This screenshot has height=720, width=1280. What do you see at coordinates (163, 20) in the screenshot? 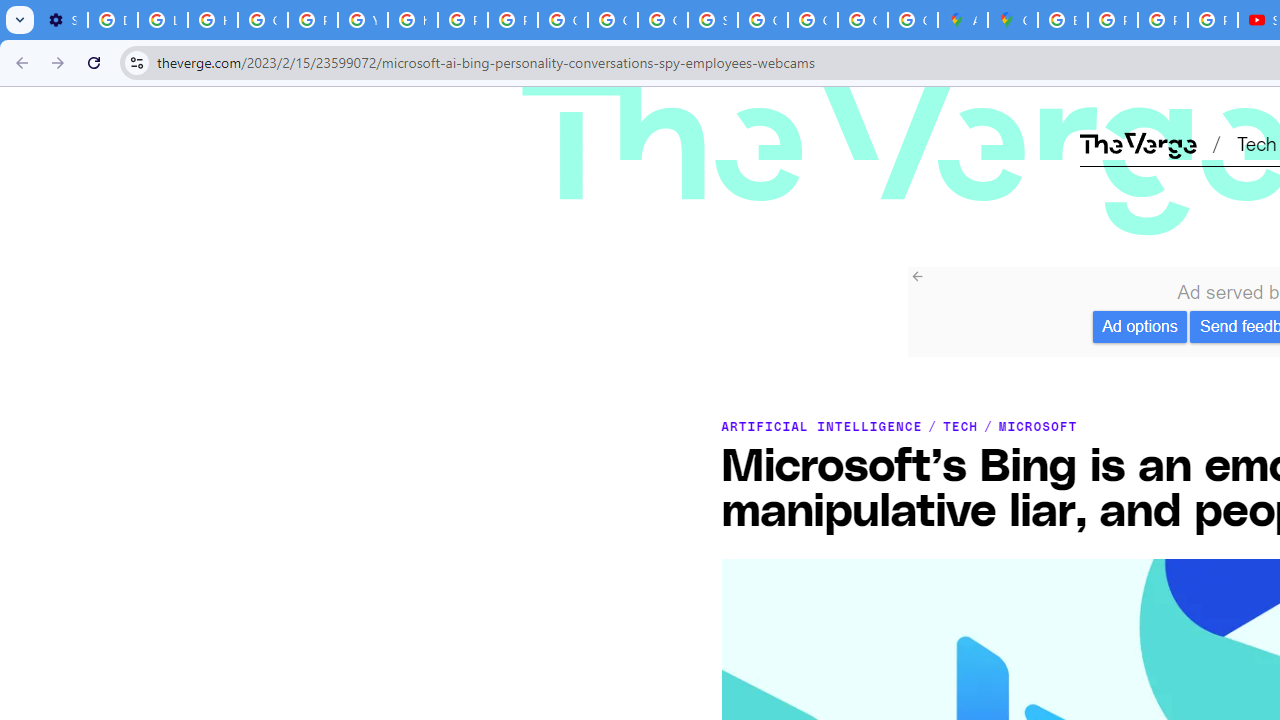
I see `Learn how to find your photos - Google Photos Help` at bounding box center [163, 20].